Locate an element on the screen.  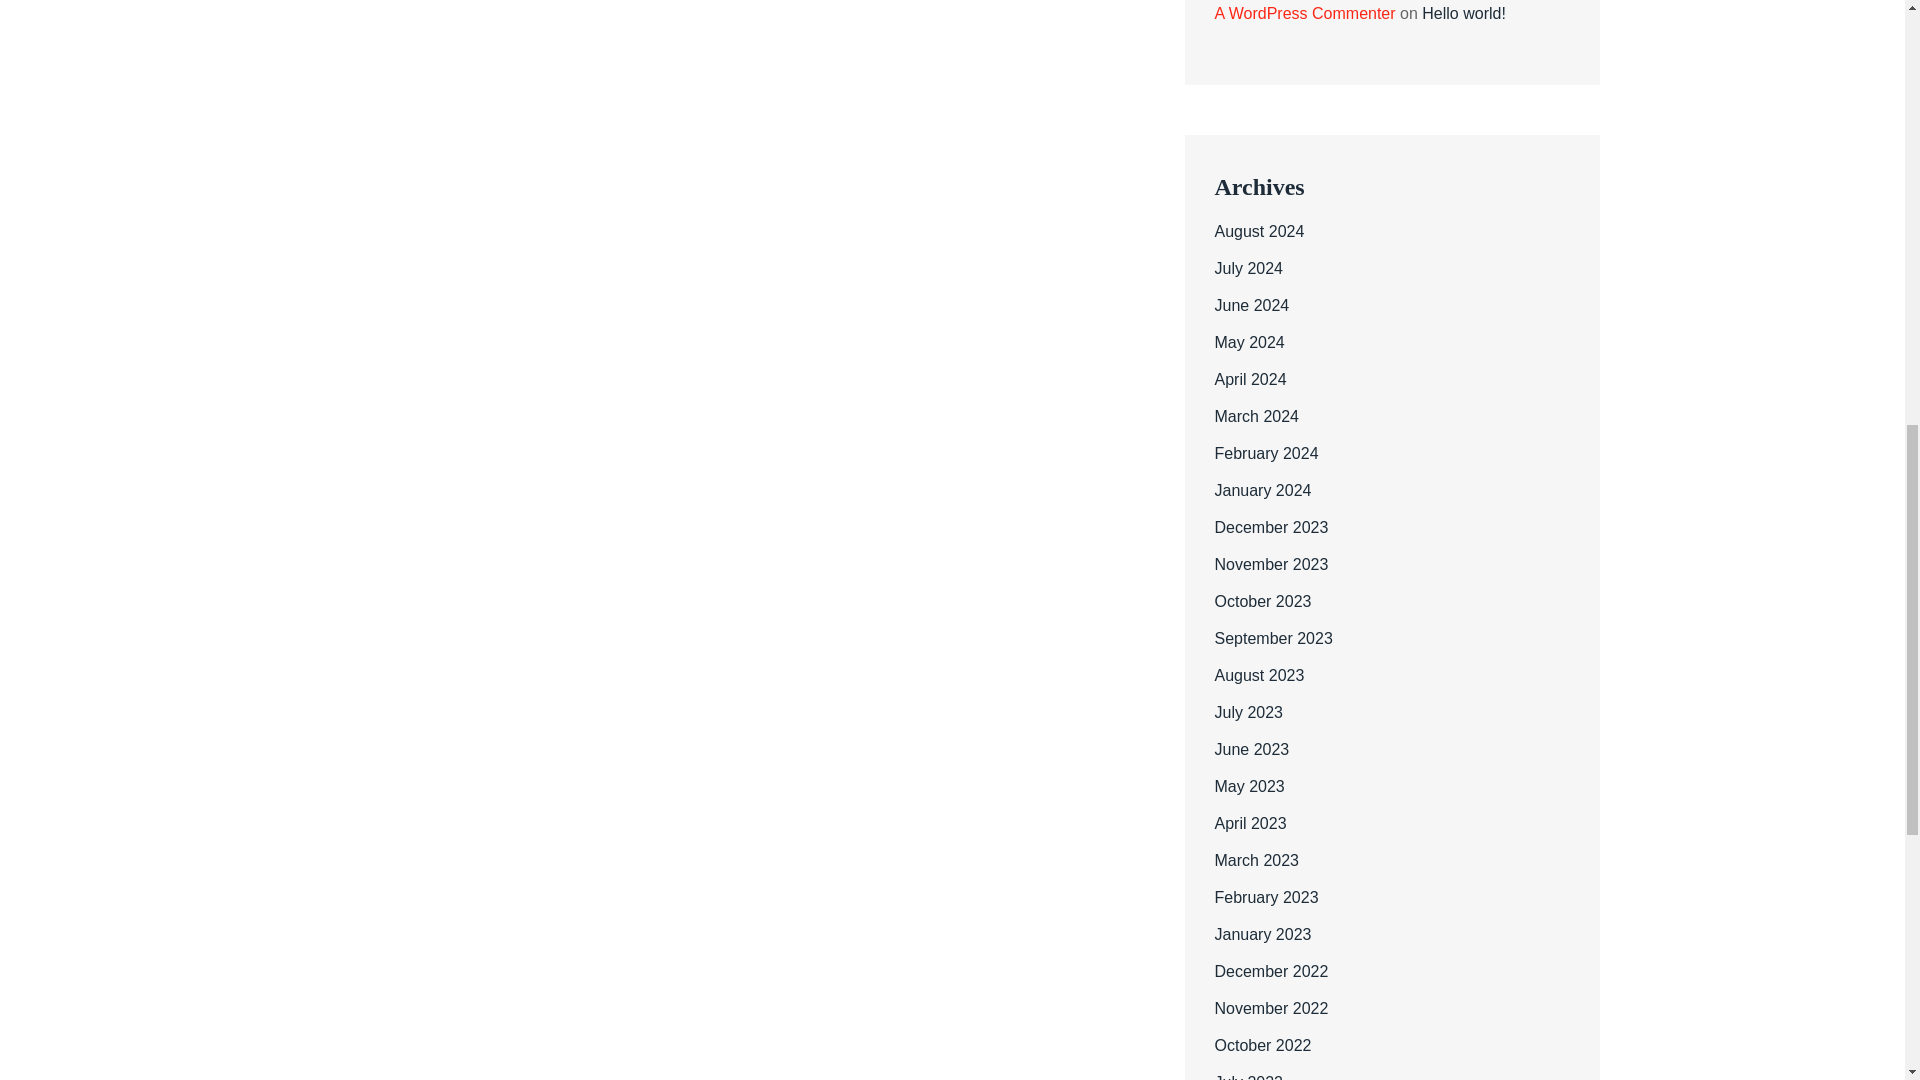
May 2024 is located at coordinates (1248, 342).